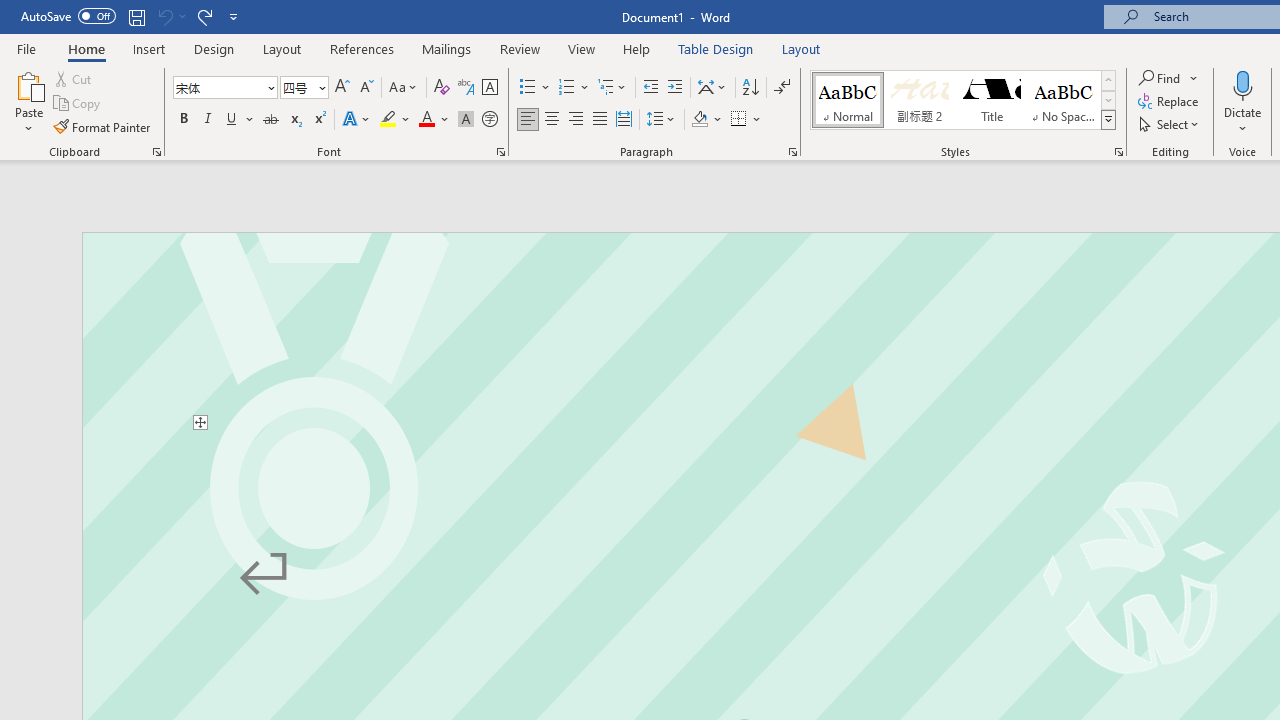  I want to click on Can't Undo, so click(170, 16).